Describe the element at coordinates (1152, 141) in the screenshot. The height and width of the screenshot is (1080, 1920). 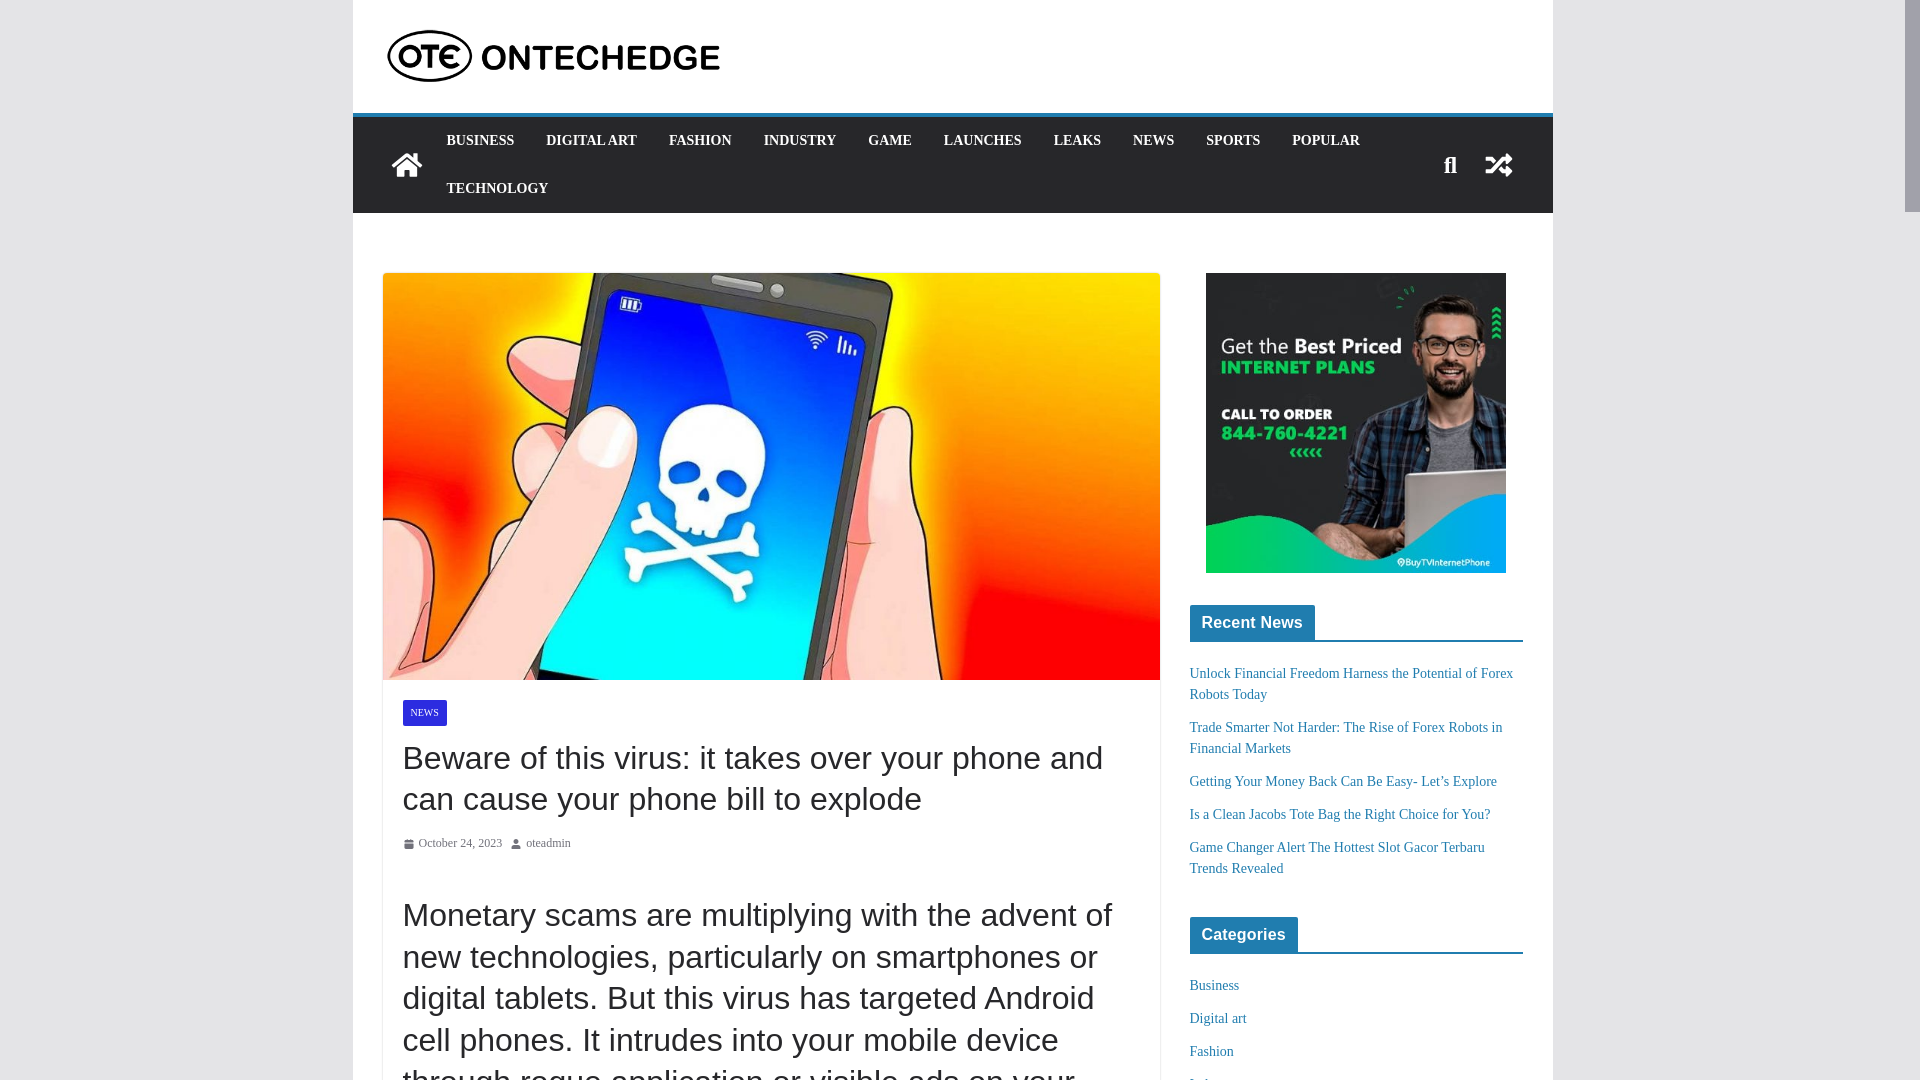
I see `NEWS` at that location.